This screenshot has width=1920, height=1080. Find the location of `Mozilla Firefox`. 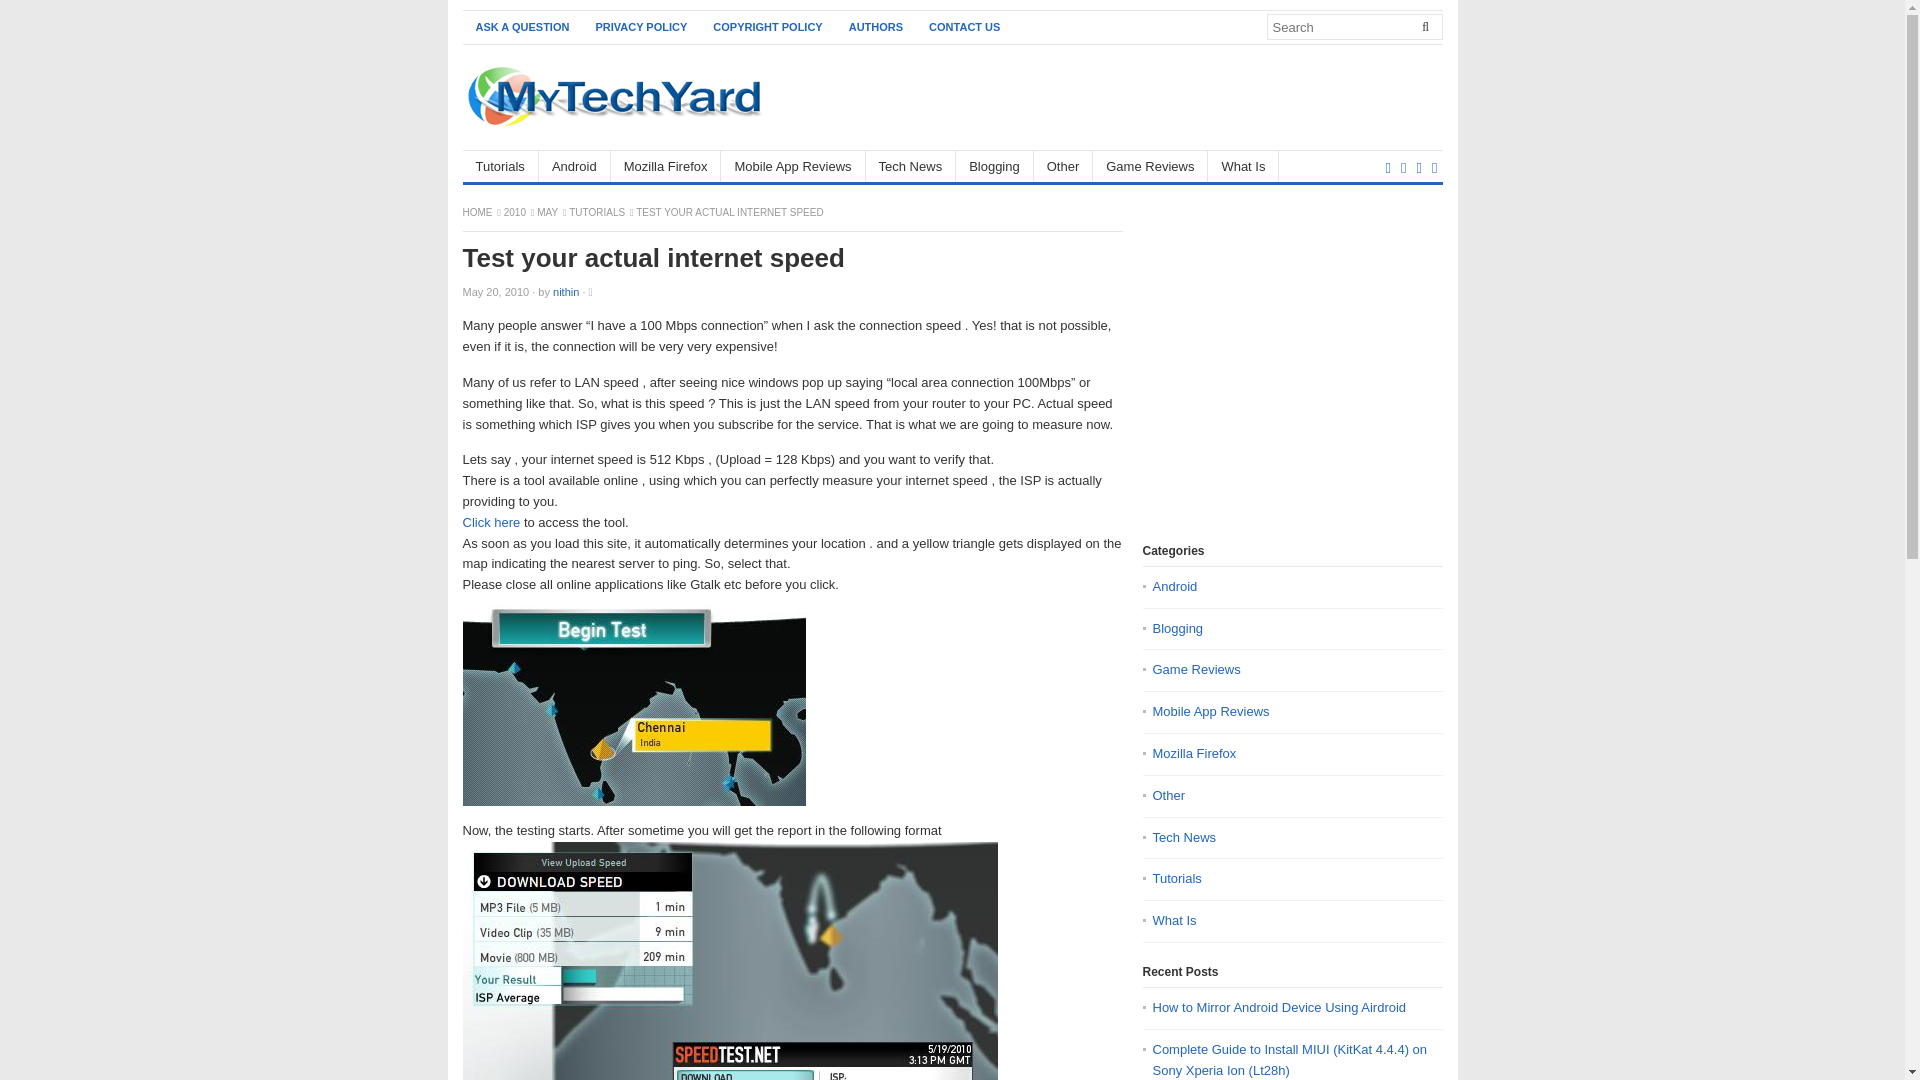

Mozilla Firefox is located at coordinates (666, 166).